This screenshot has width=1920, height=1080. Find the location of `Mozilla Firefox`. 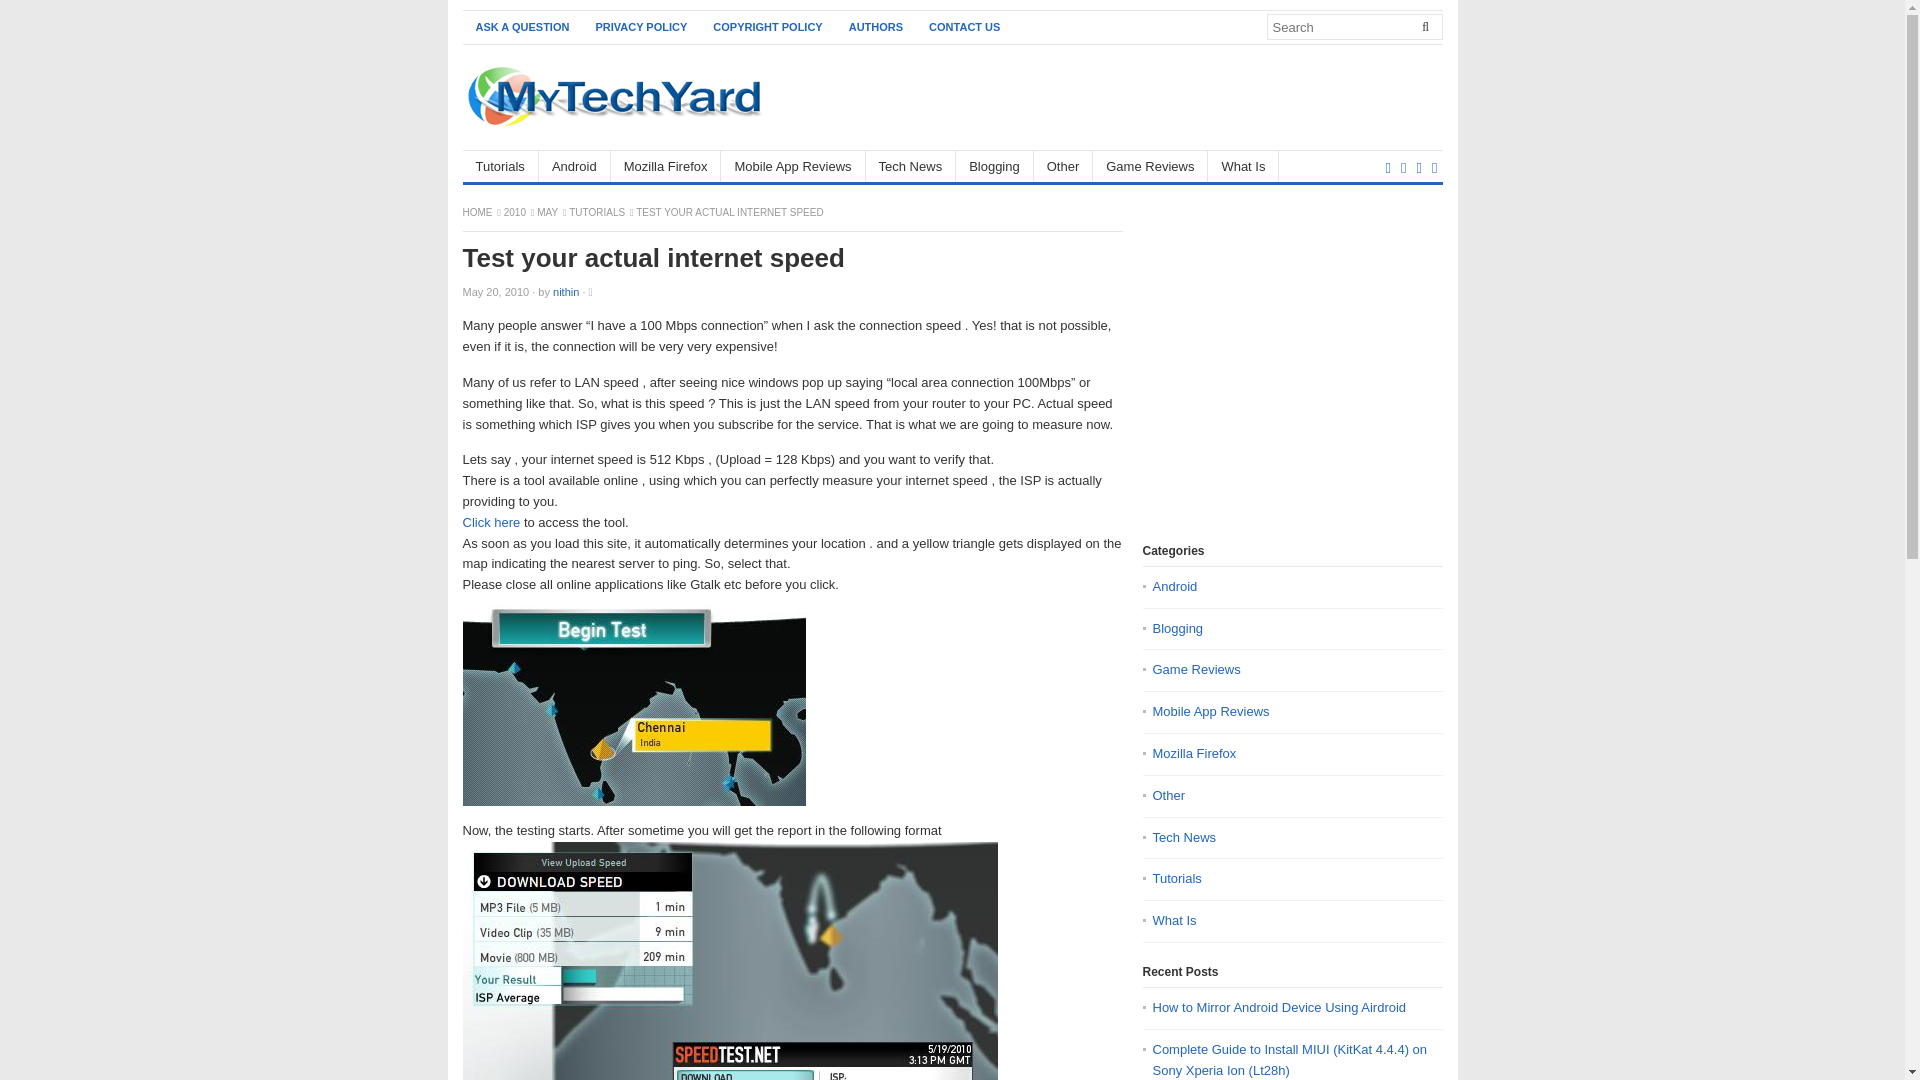

Mozilla Firefox is located at coordinates (666, 166).